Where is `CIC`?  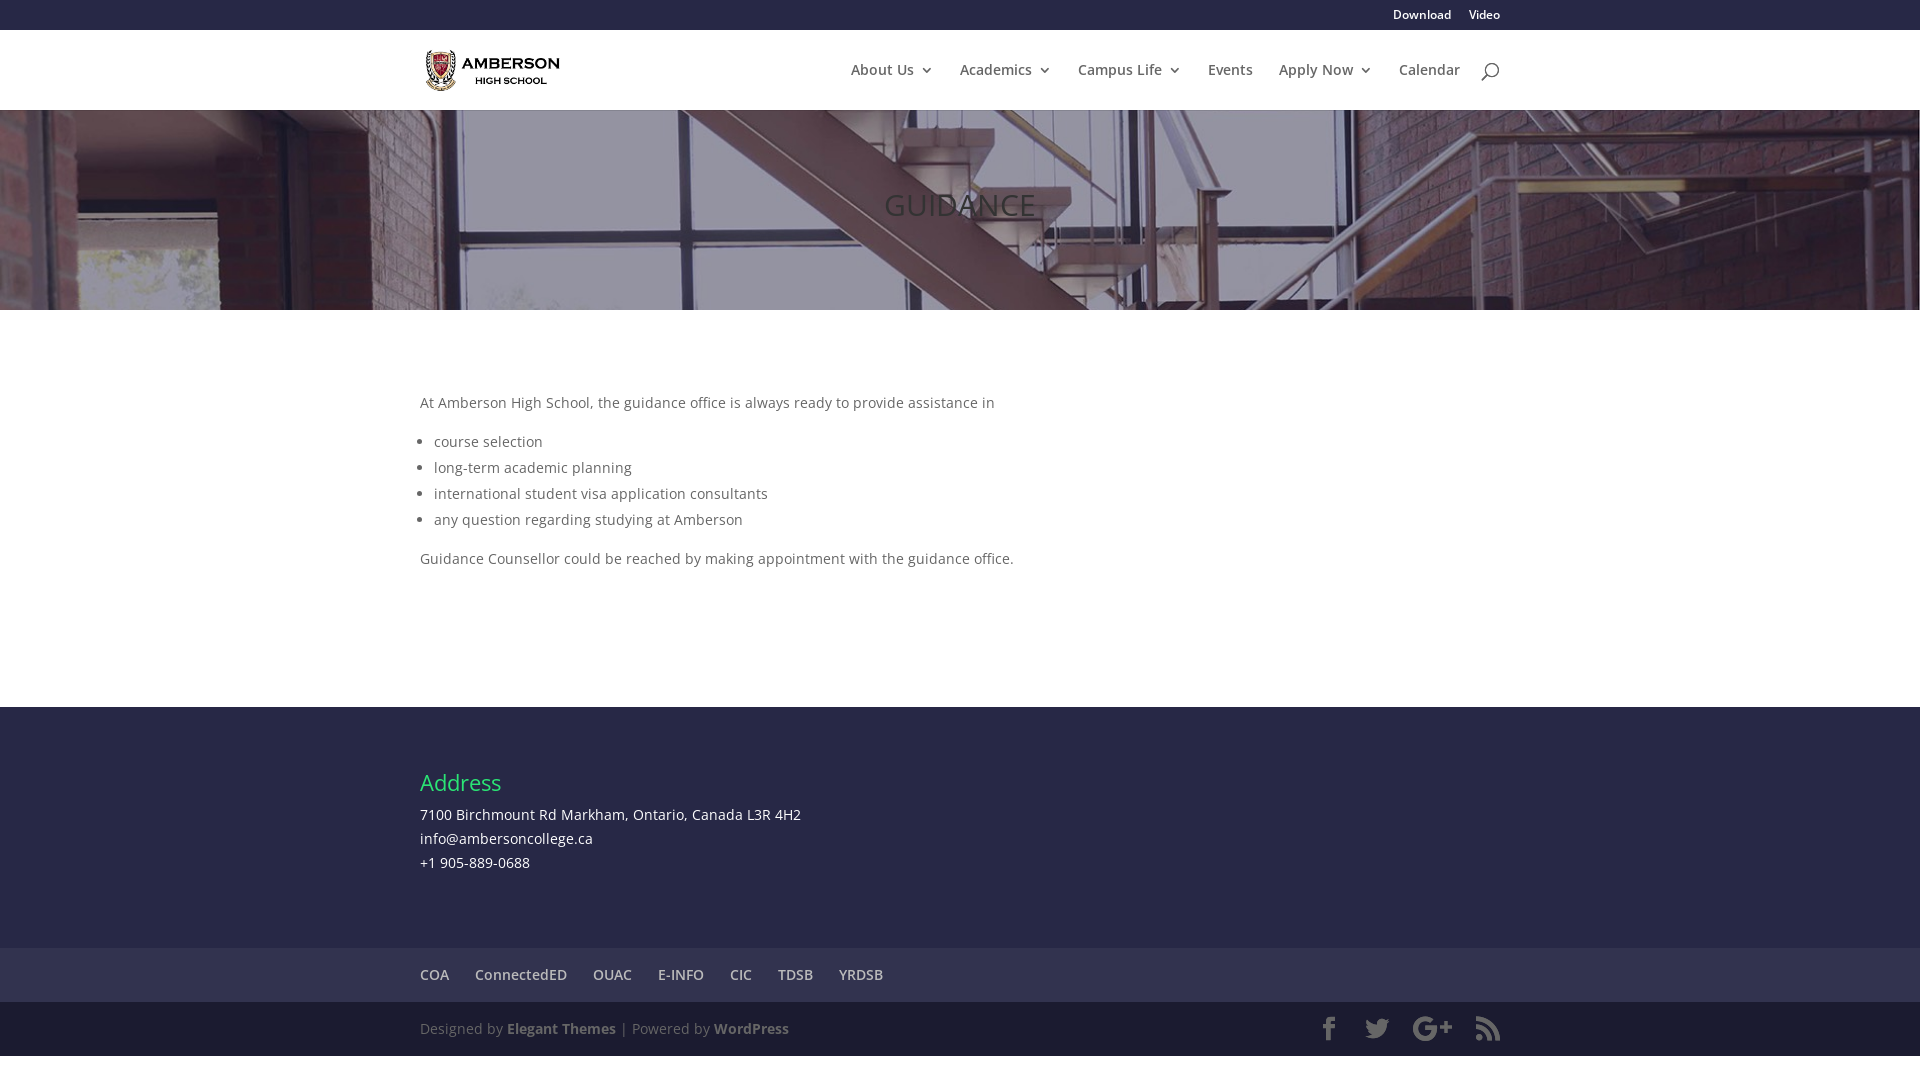
CIC is located at coordinates (741, 974).